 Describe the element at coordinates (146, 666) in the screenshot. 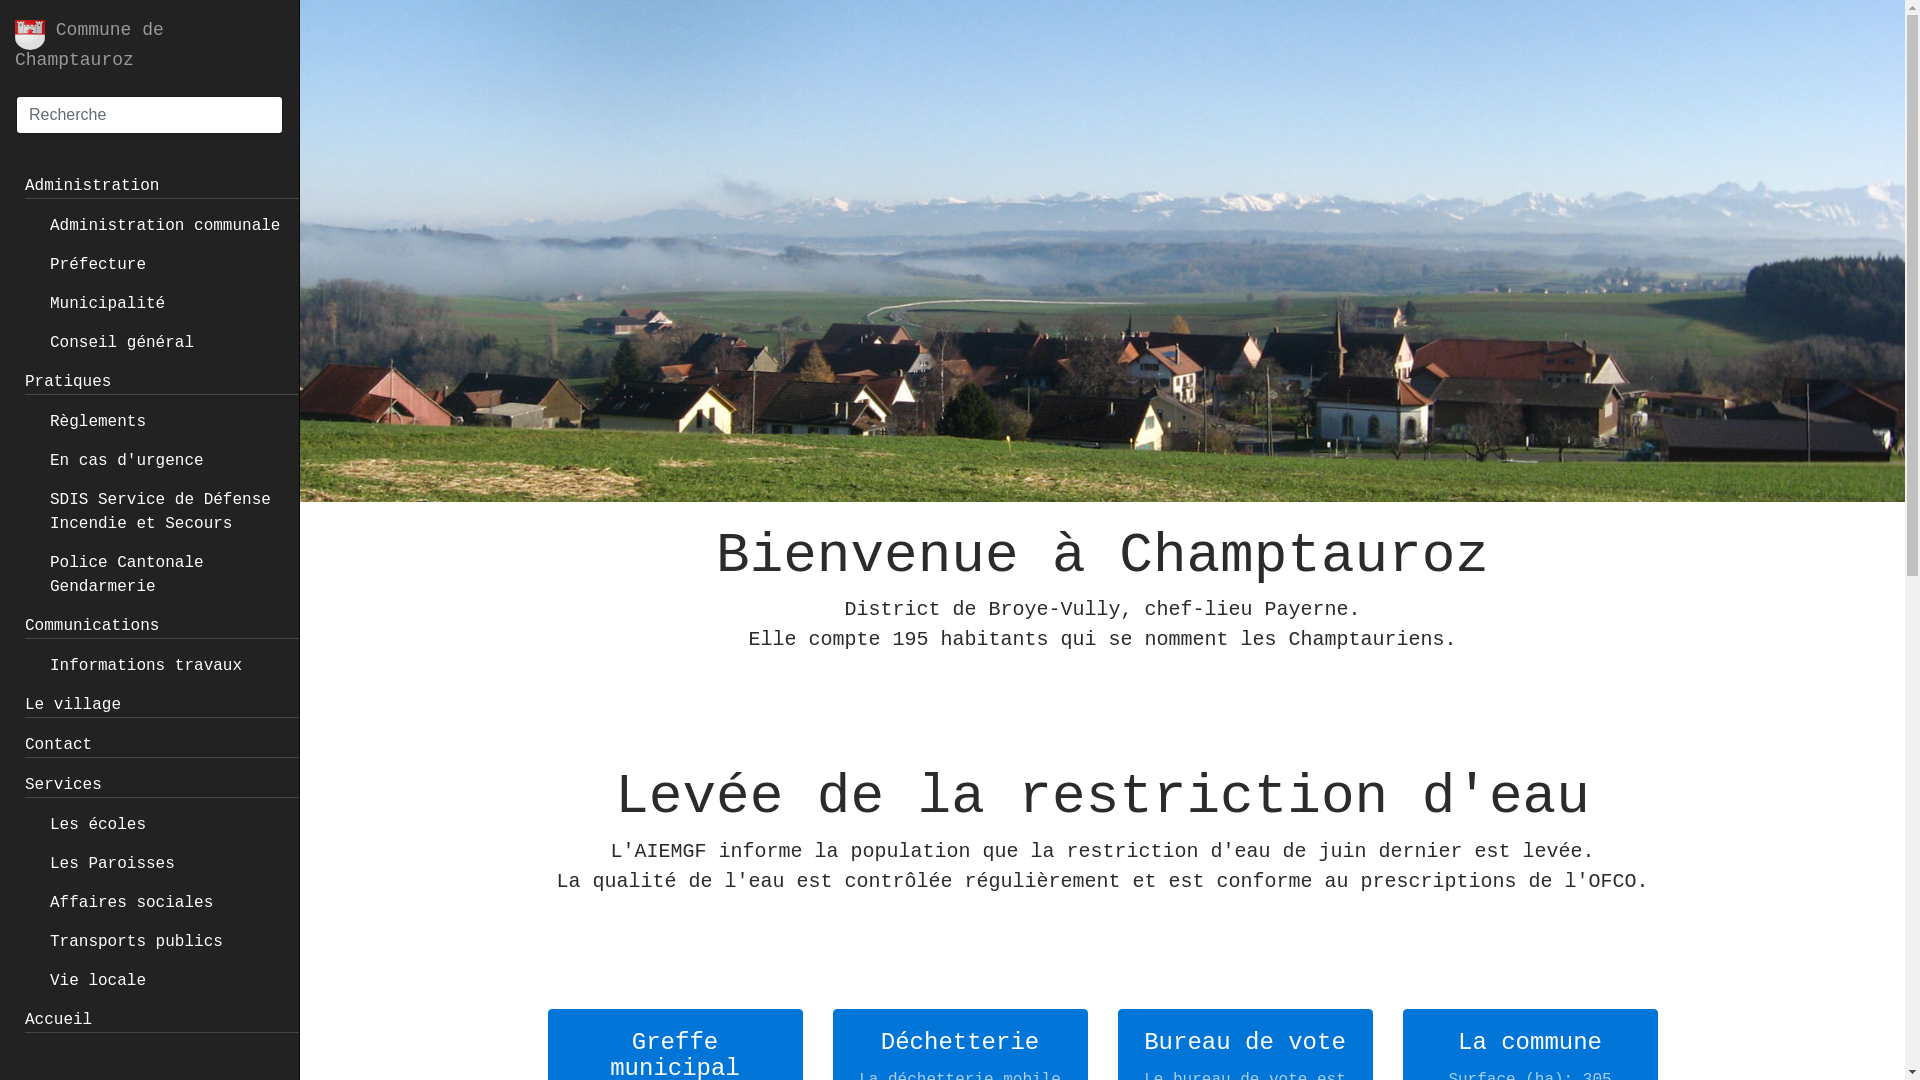

I see `Informations travaux` at that location.